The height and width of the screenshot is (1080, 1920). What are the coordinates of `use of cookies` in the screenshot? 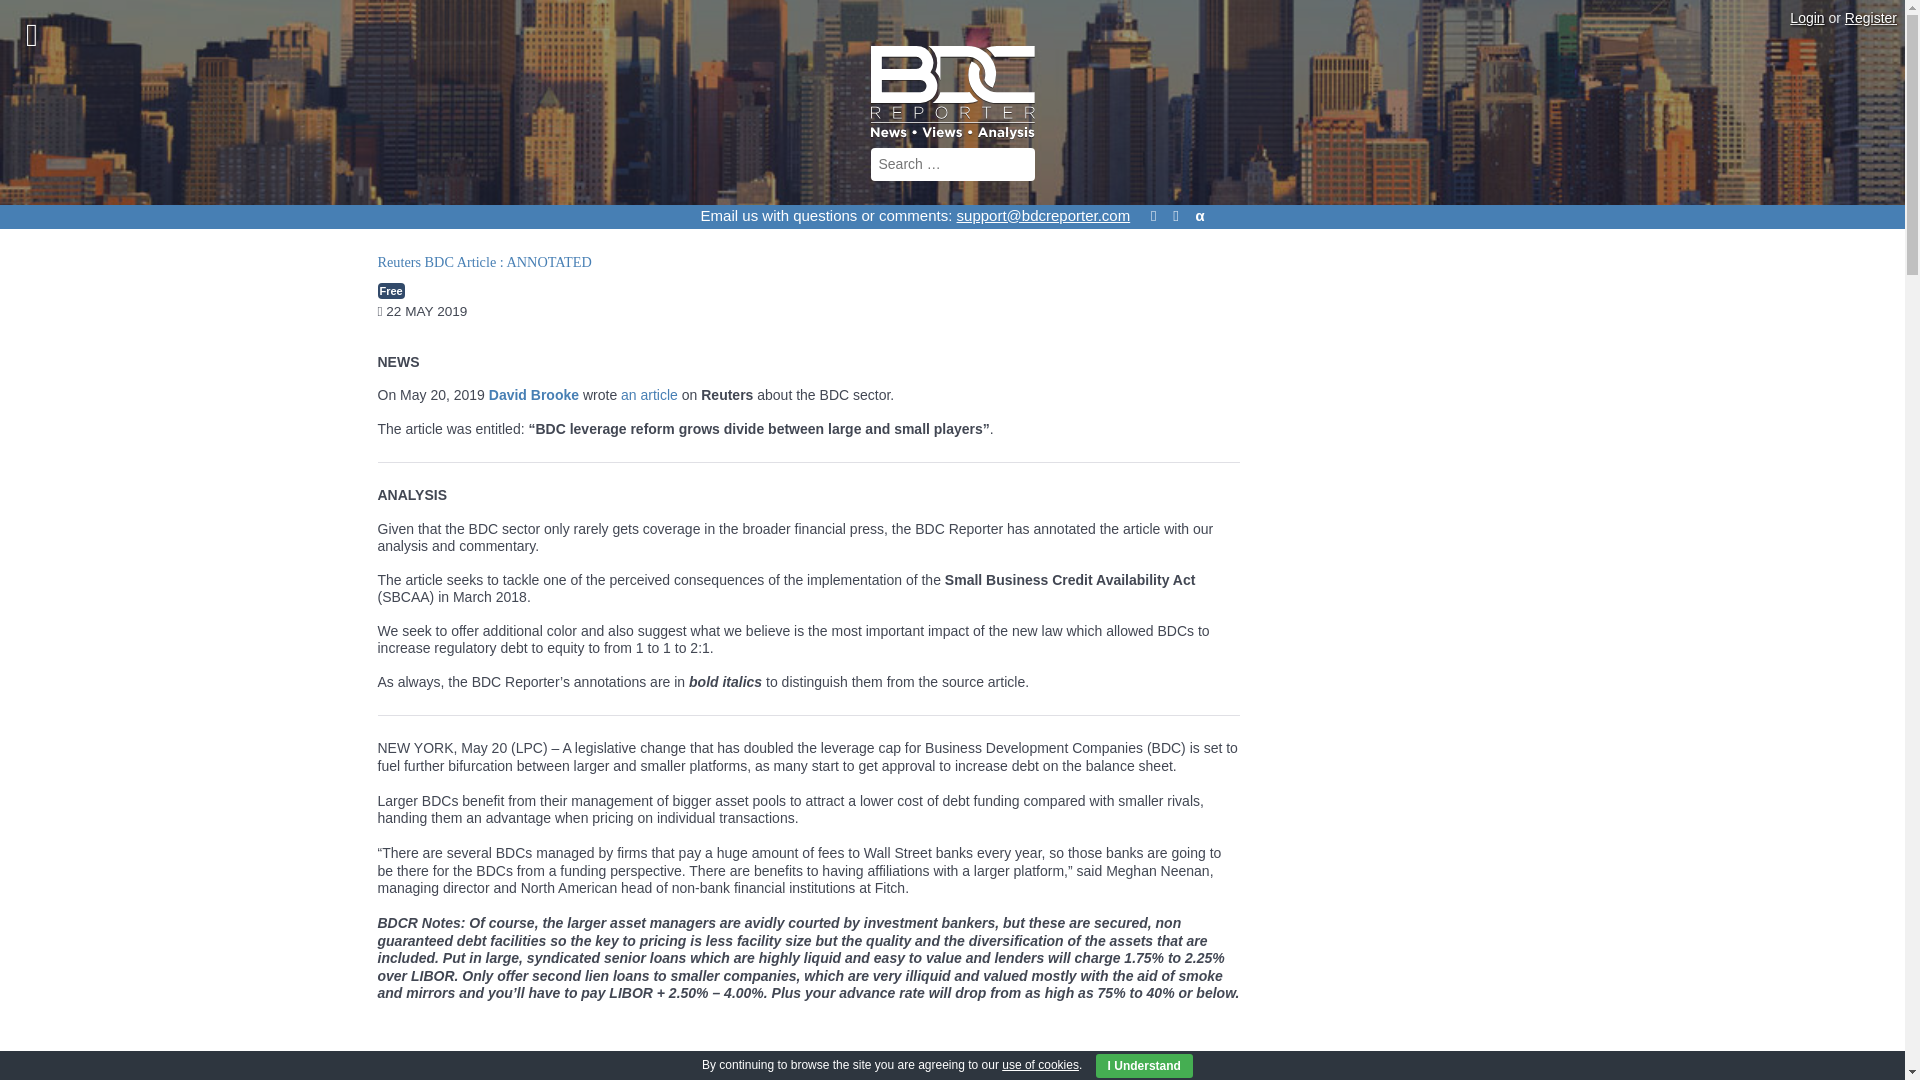 It's located at (1040, 1065).